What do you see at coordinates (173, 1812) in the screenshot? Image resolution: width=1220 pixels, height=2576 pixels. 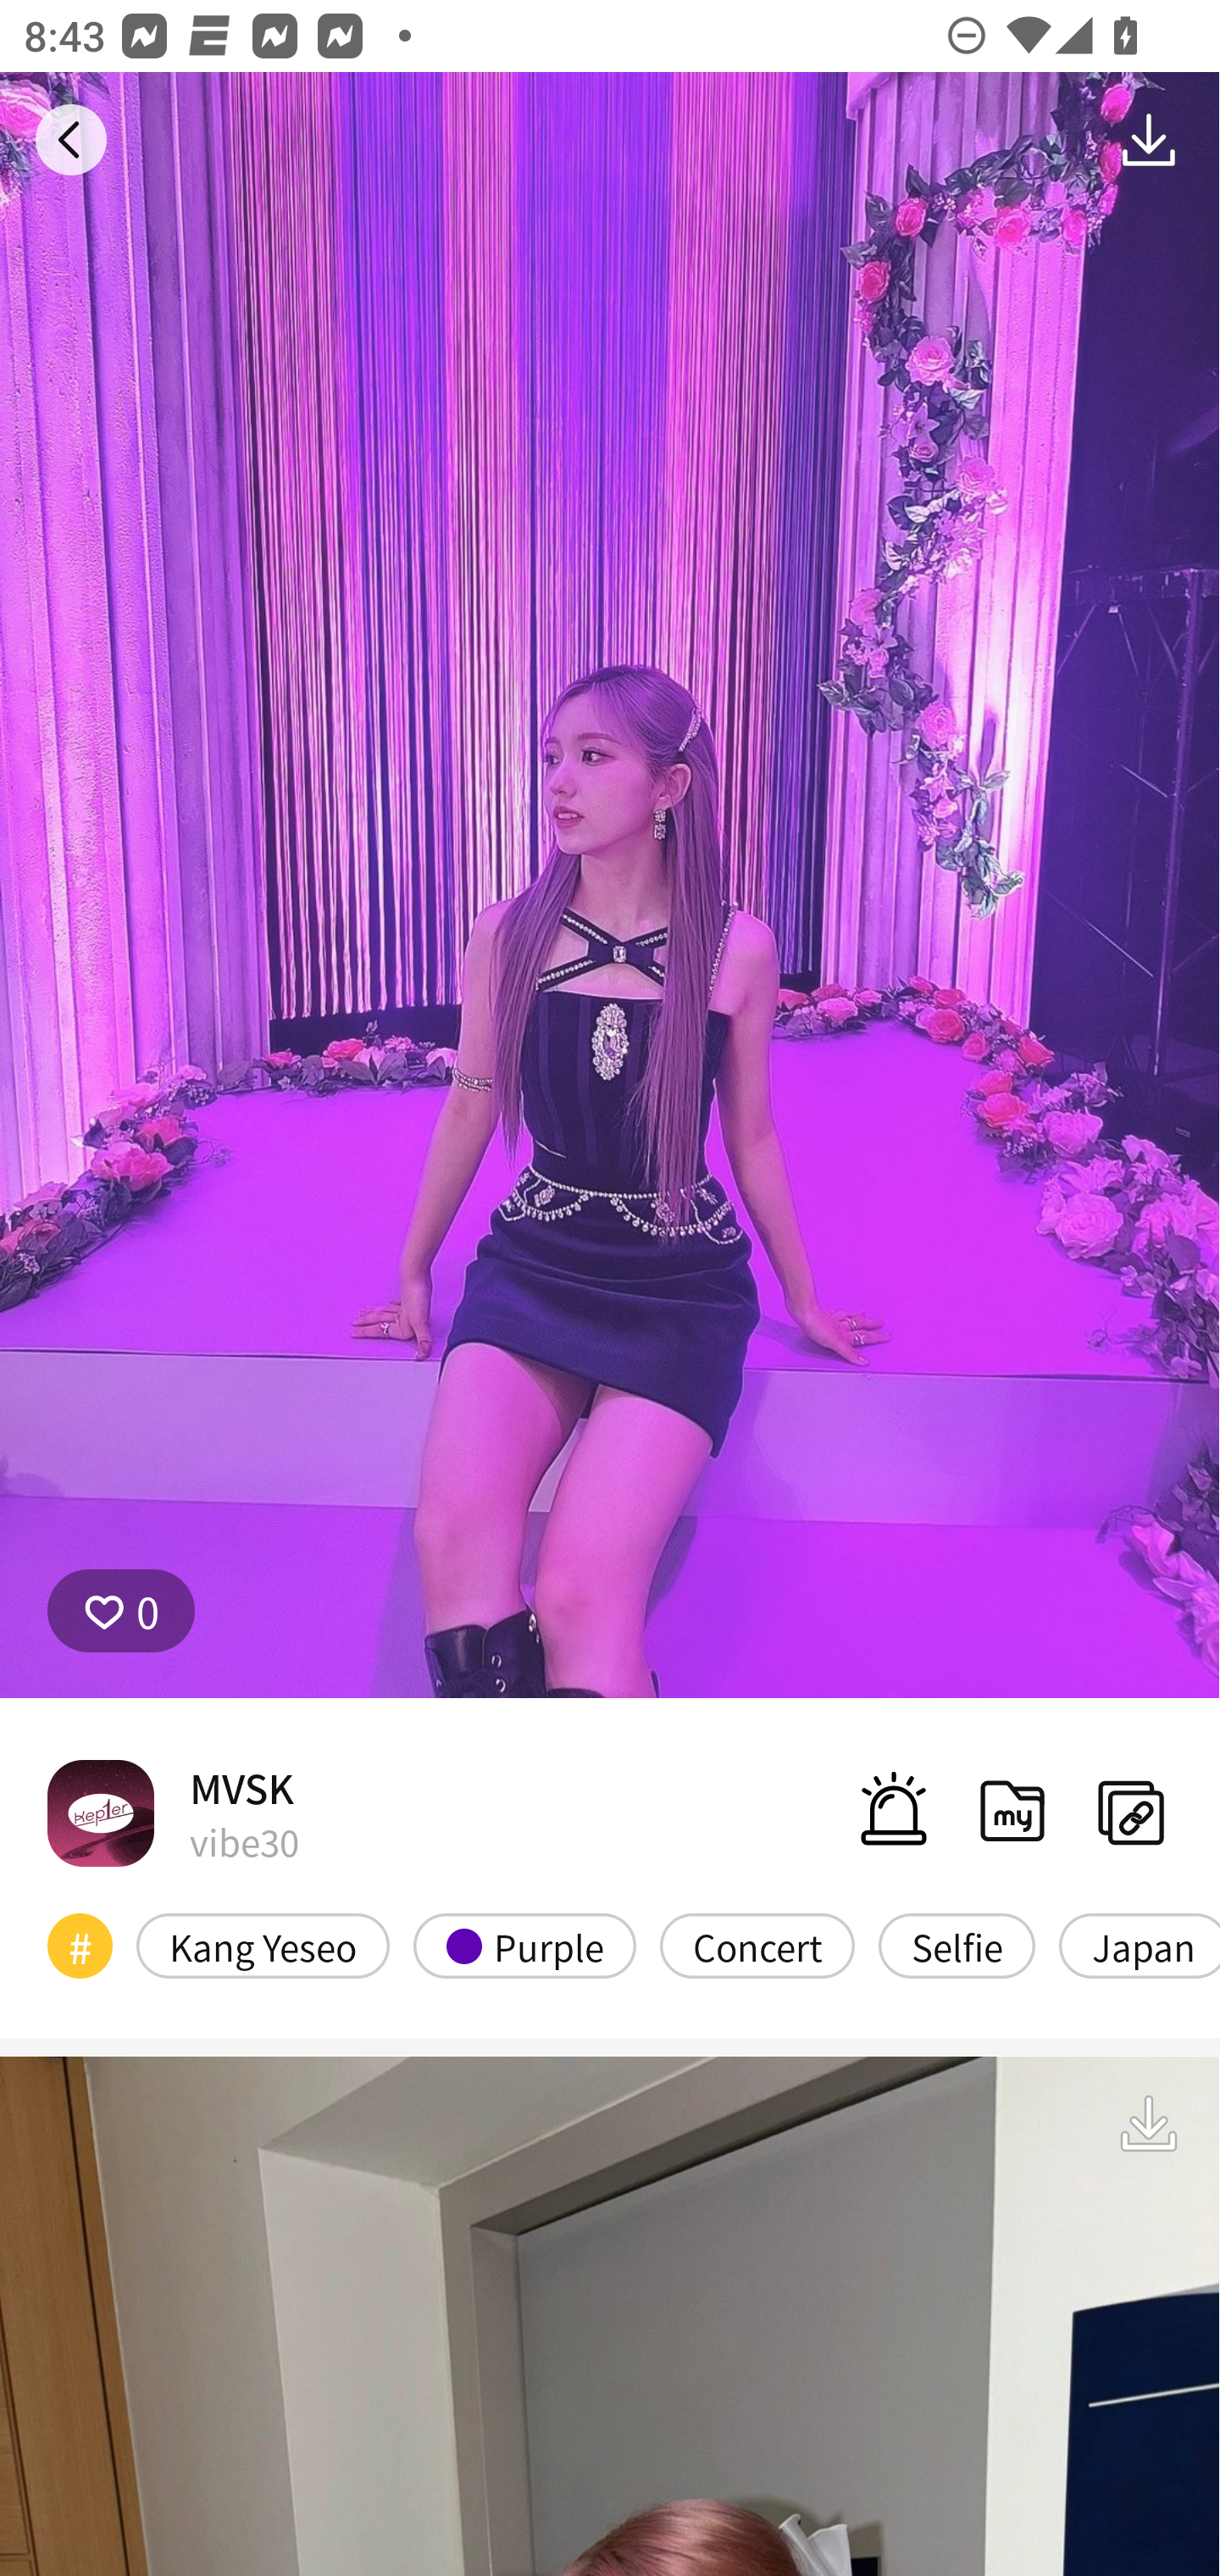 I see `MVSK vibe30` at bounding box center [173, 1812].